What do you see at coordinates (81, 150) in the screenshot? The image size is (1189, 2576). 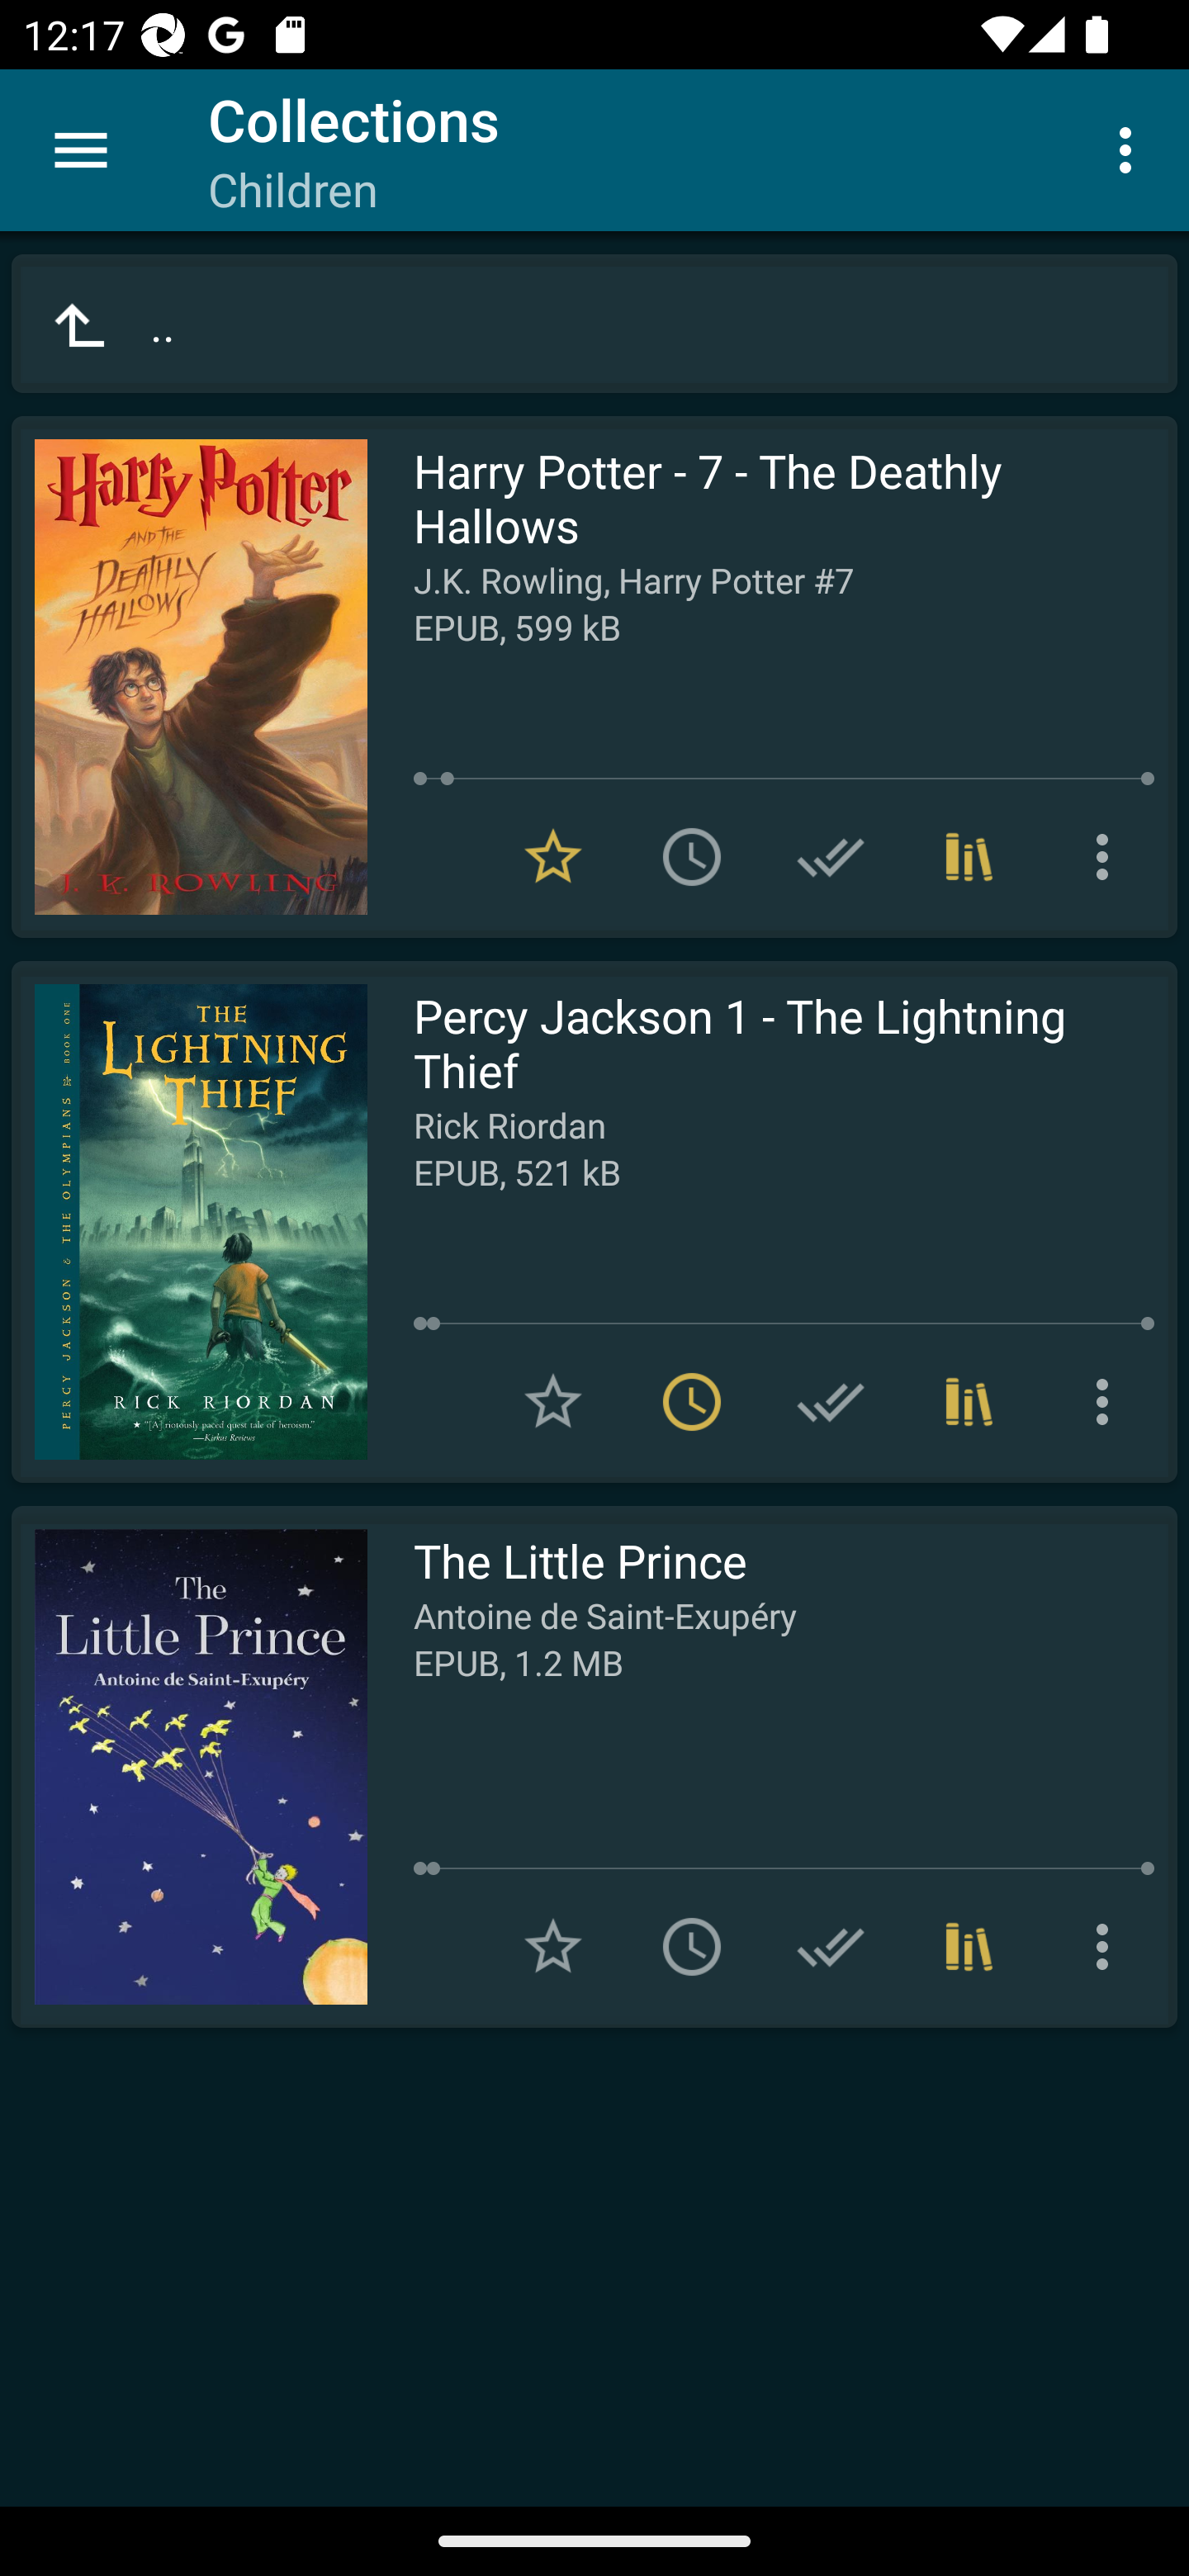 I see `Menu` at bounding box center [81, 150].